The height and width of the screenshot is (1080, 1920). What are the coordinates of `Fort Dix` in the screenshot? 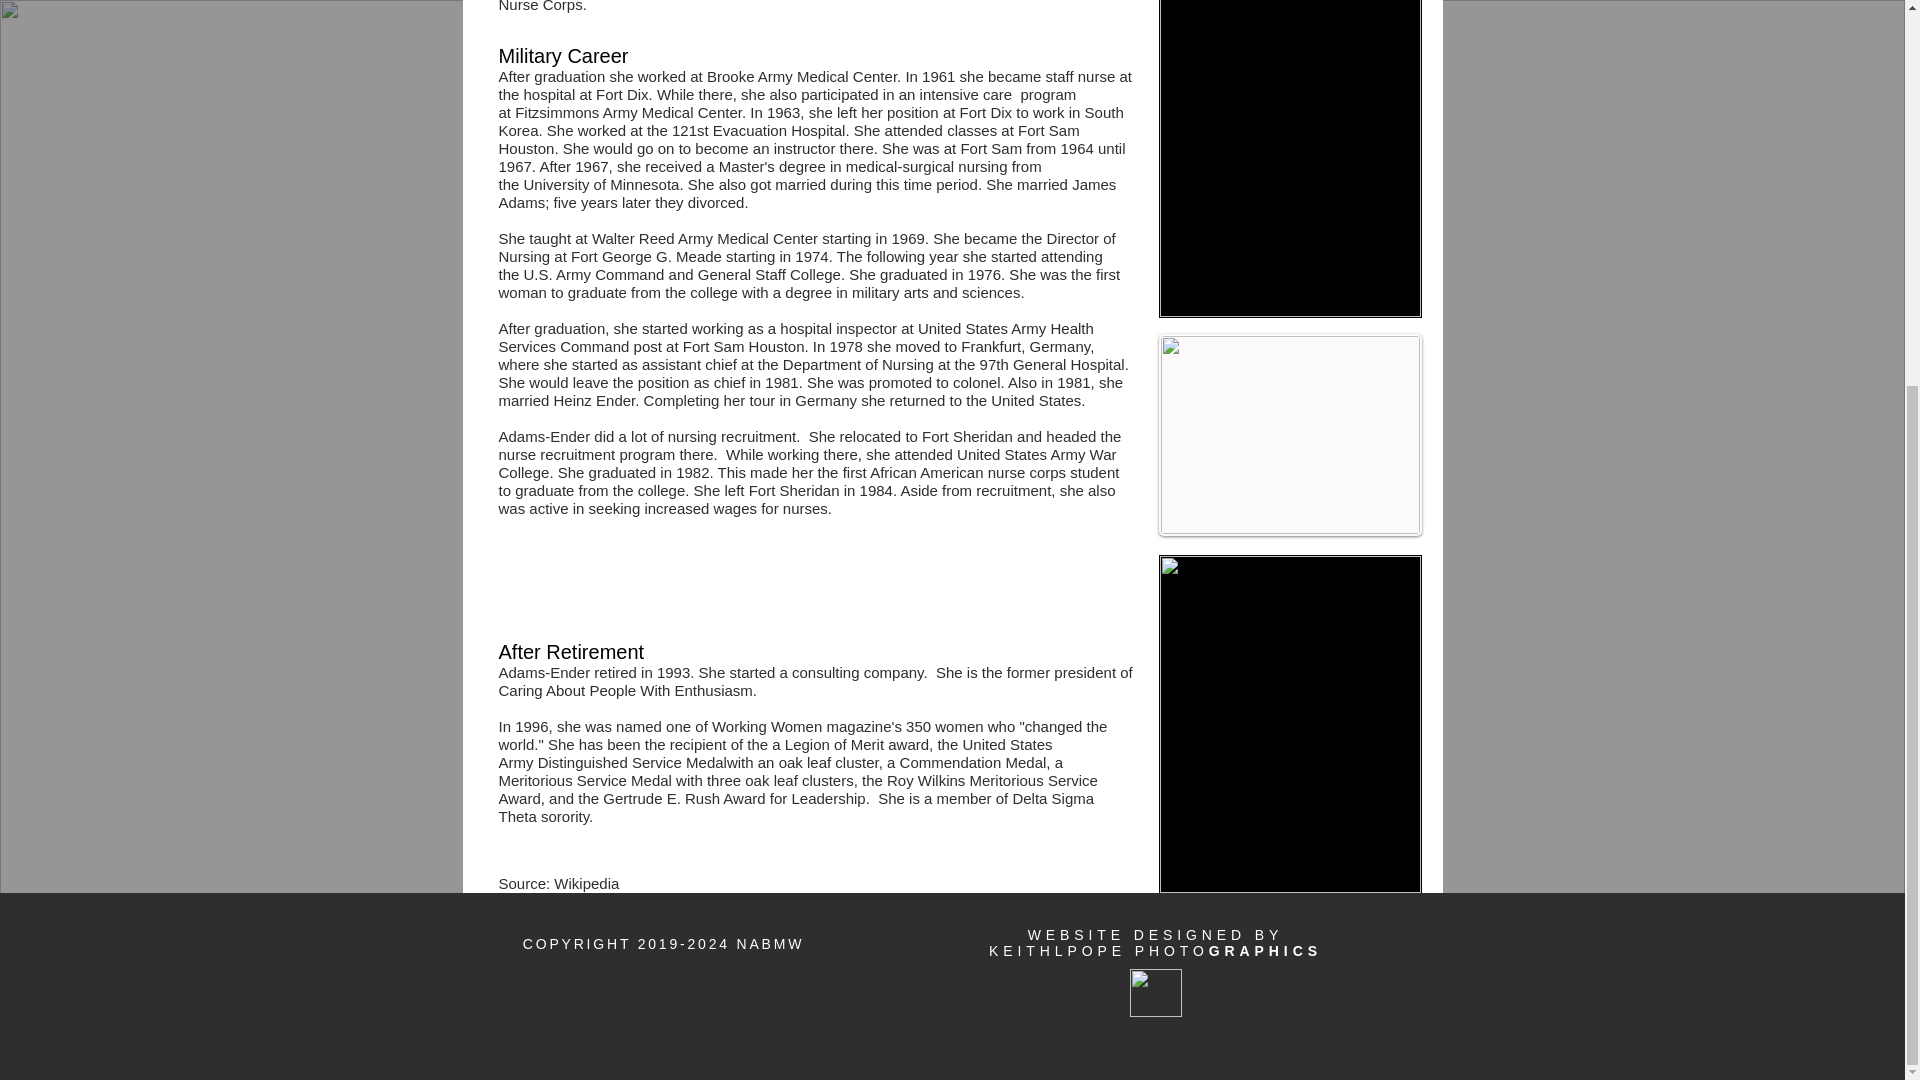 It's located at (622, 94).